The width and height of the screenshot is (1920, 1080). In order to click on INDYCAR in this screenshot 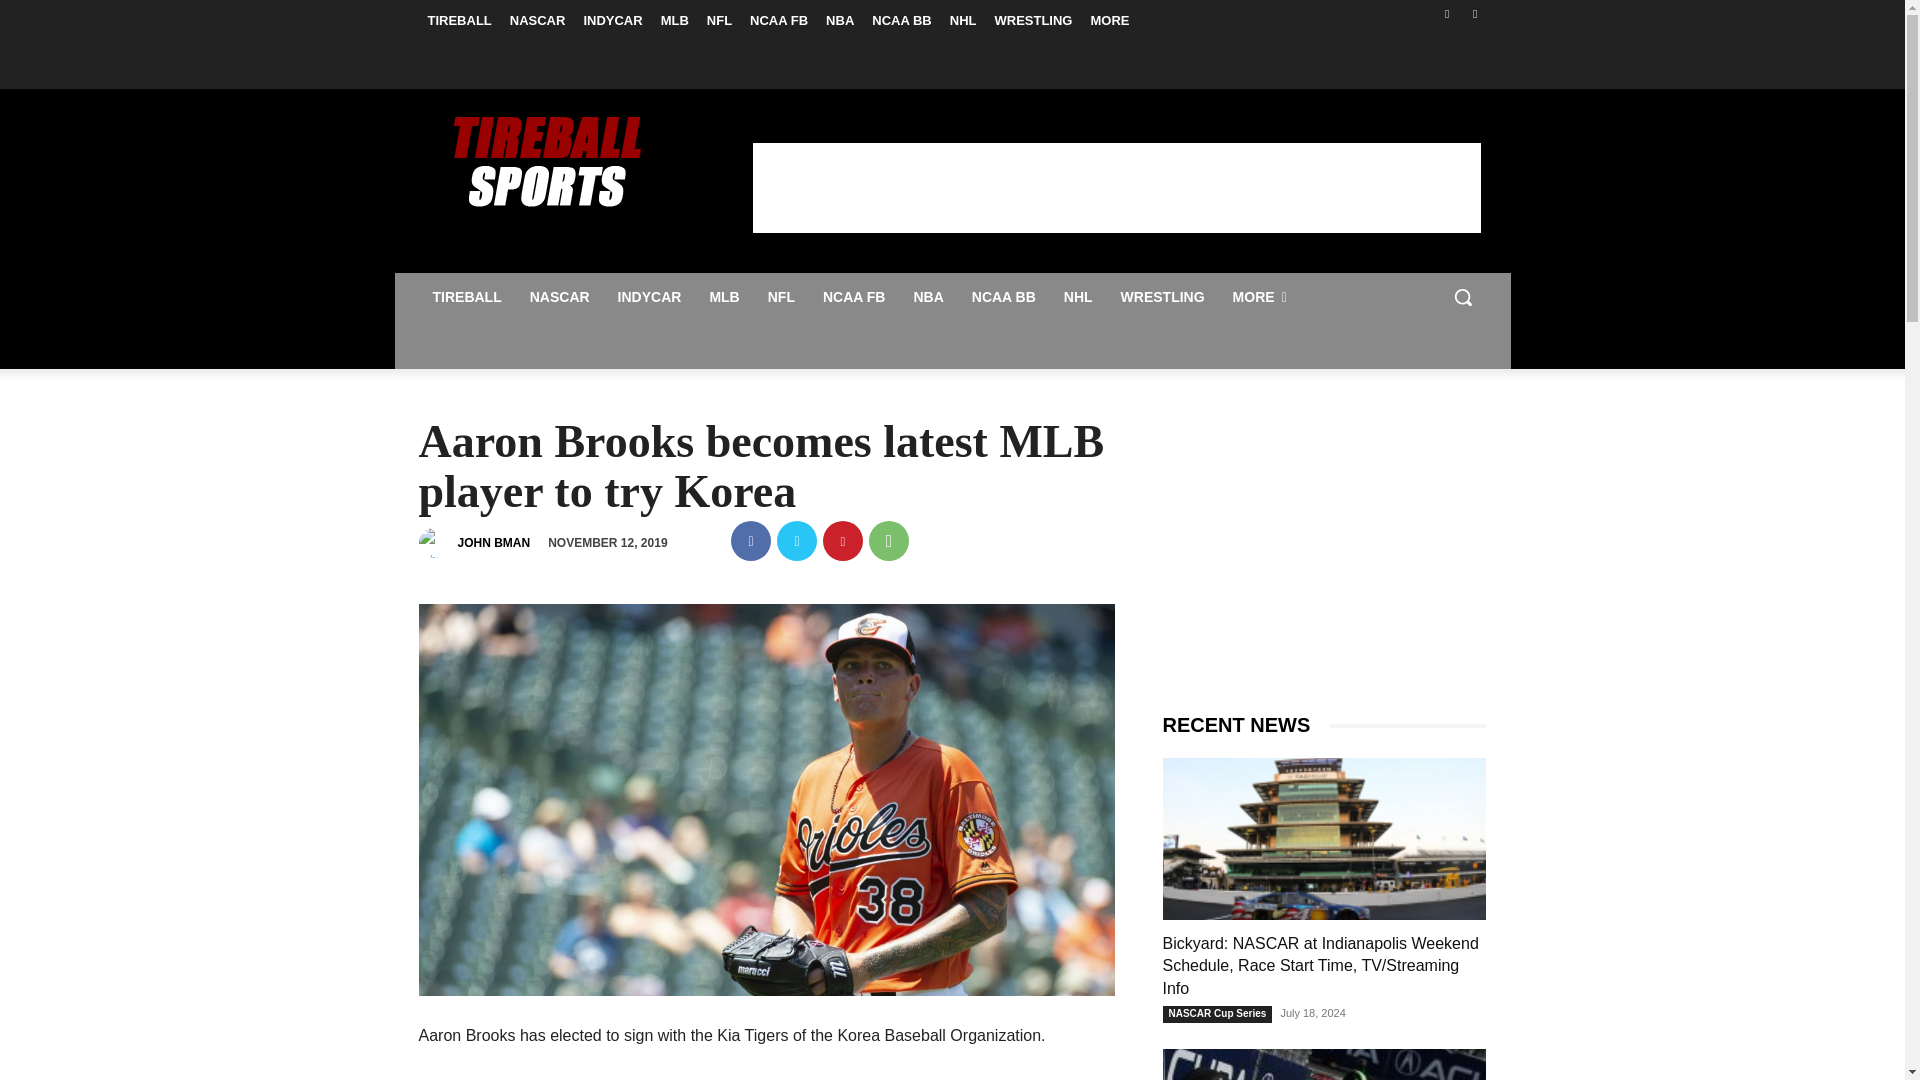, I will do `click(612, 20)`.